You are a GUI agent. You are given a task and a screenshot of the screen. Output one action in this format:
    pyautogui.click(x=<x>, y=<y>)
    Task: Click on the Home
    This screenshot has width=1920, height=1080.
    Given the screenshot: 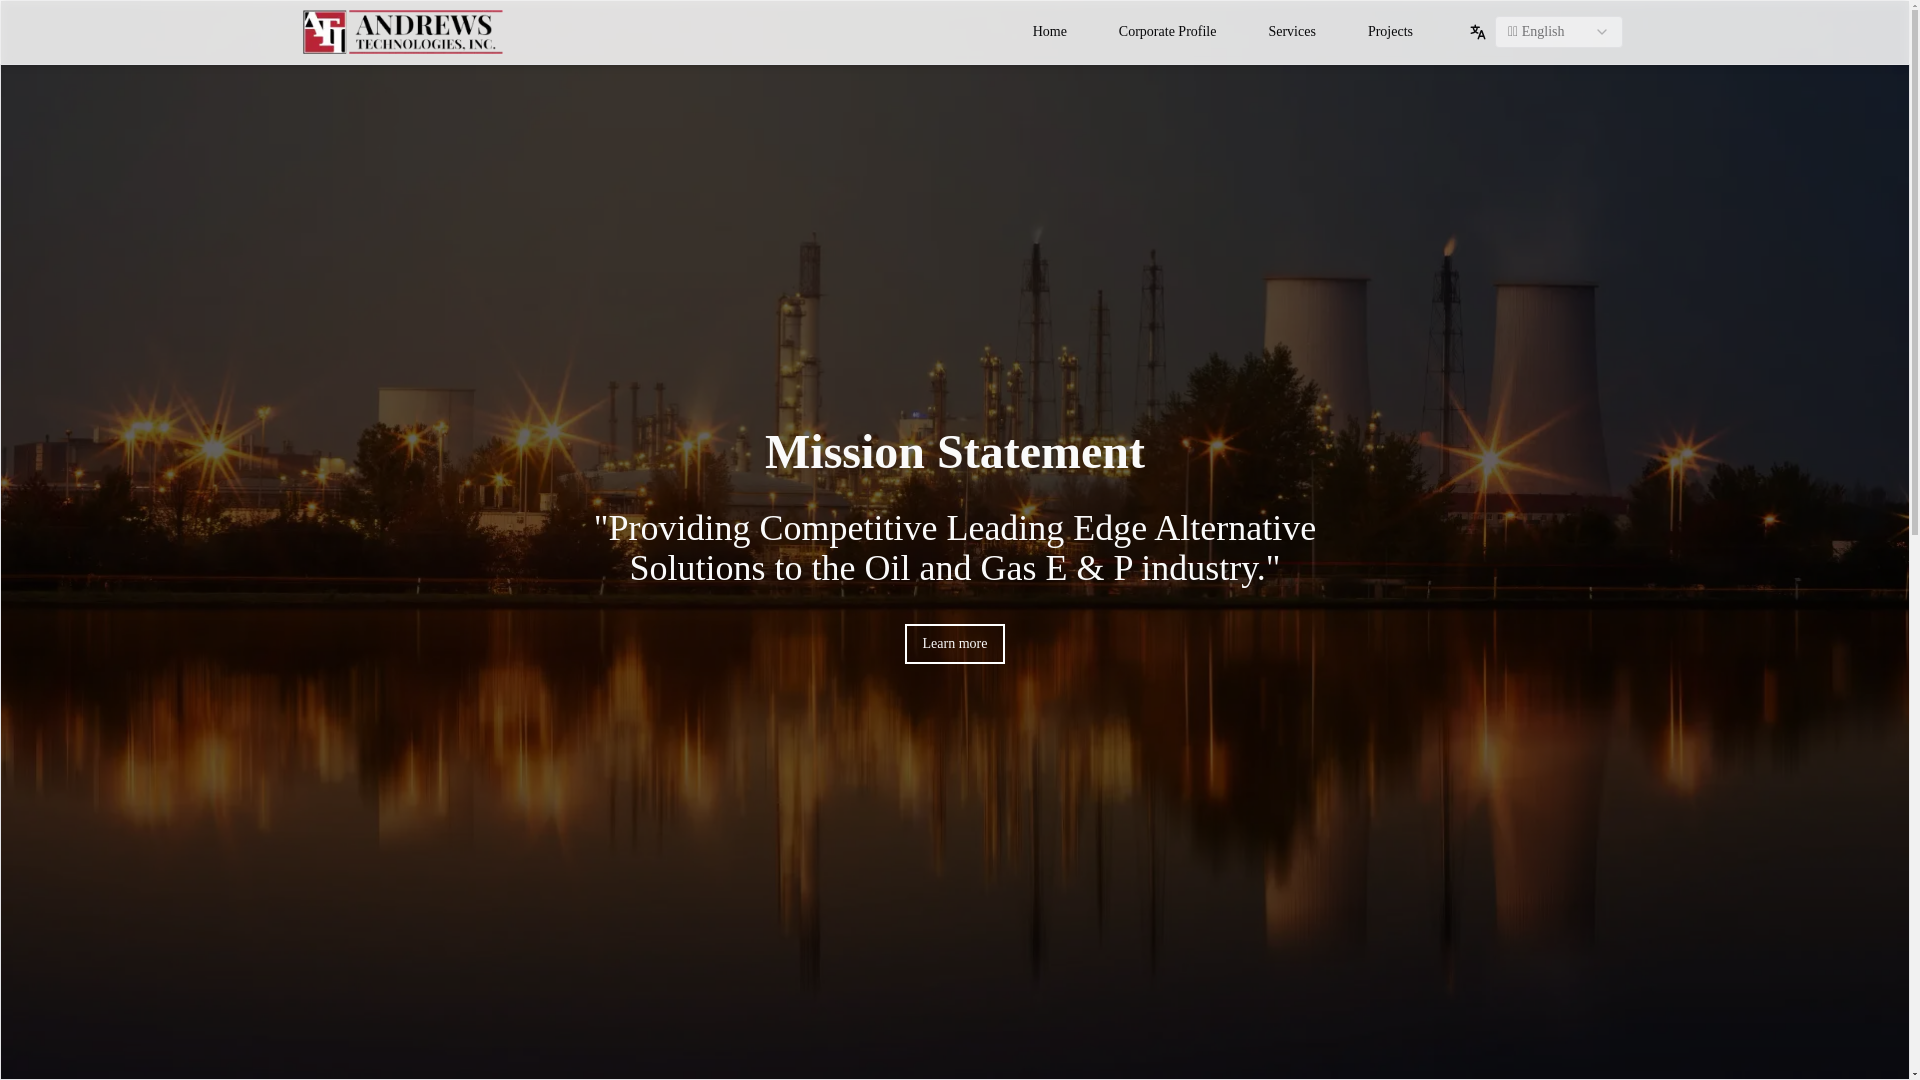 What is the action you would take?
    pyautogui.click(x=1050, y=32)
    